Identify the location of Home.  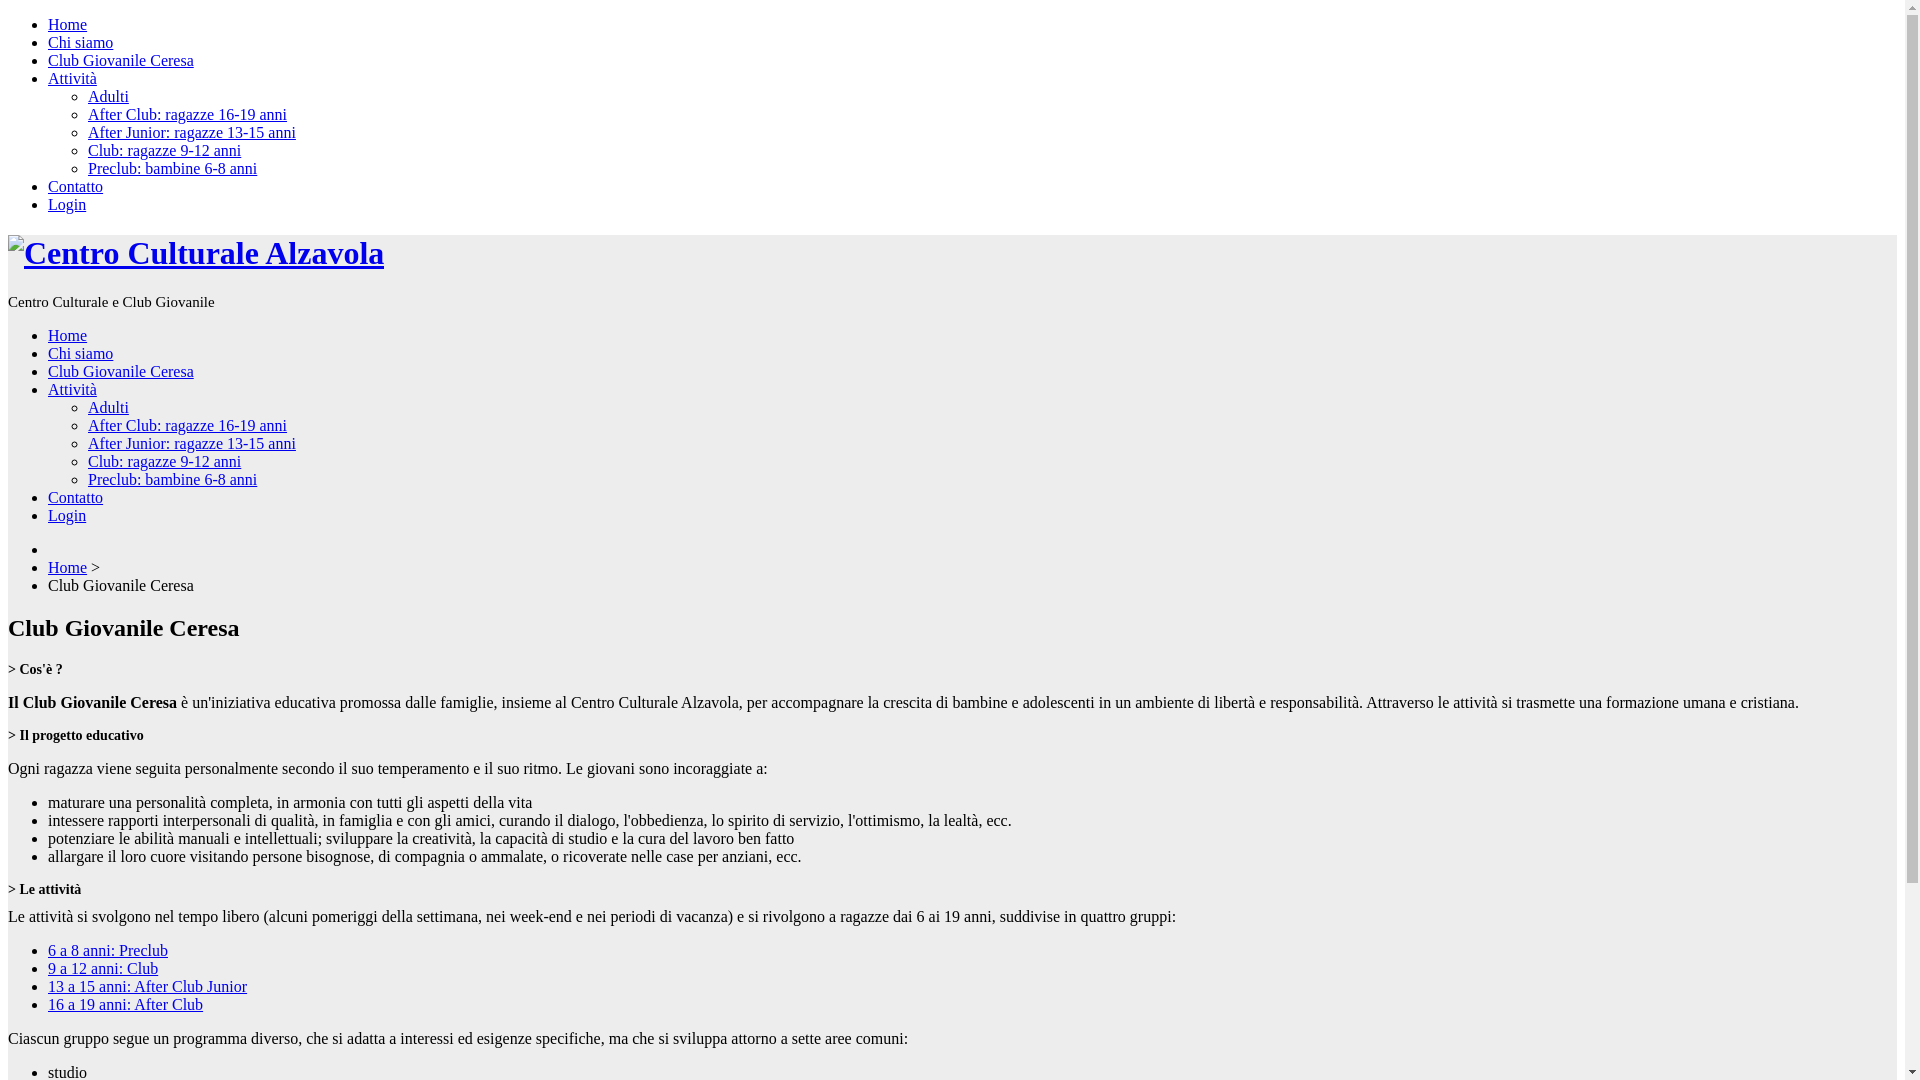
(68, 336).